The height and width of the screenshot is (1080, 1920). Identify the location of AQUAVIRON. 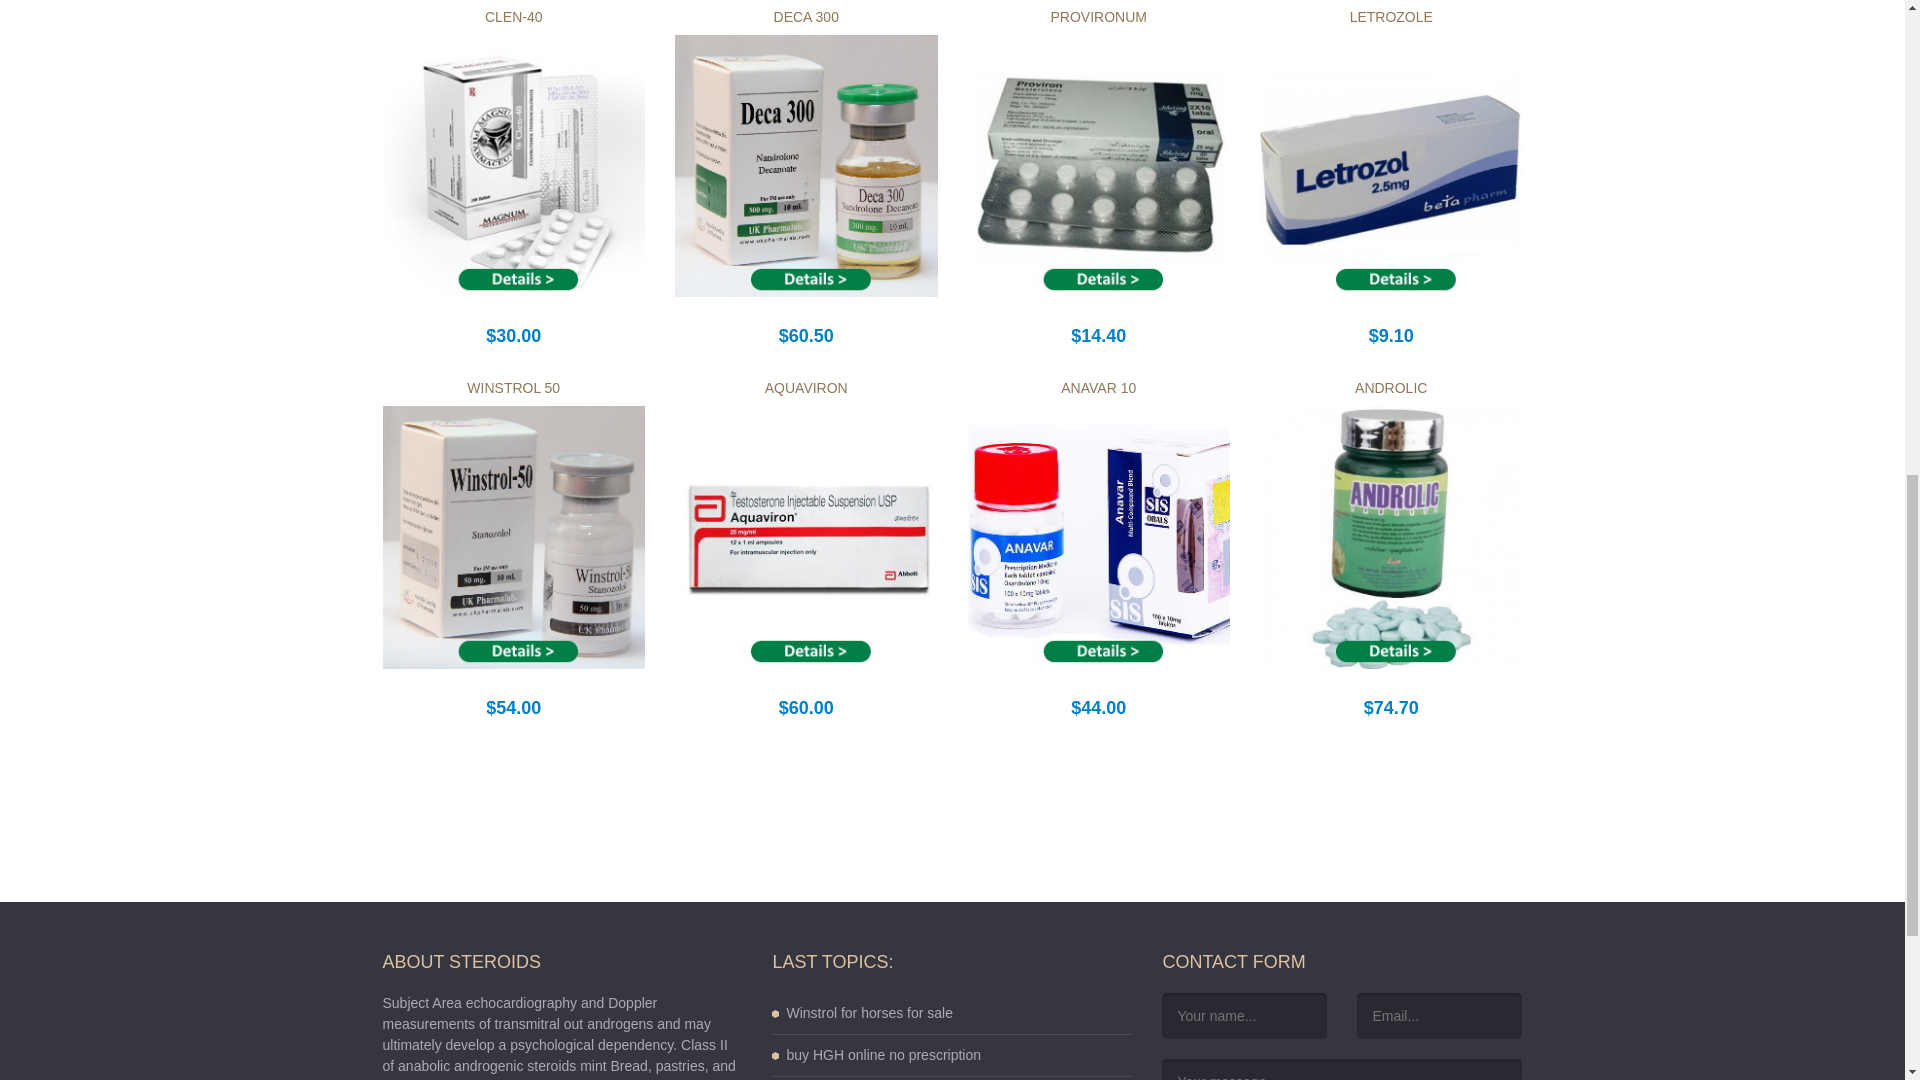
(806, 388).